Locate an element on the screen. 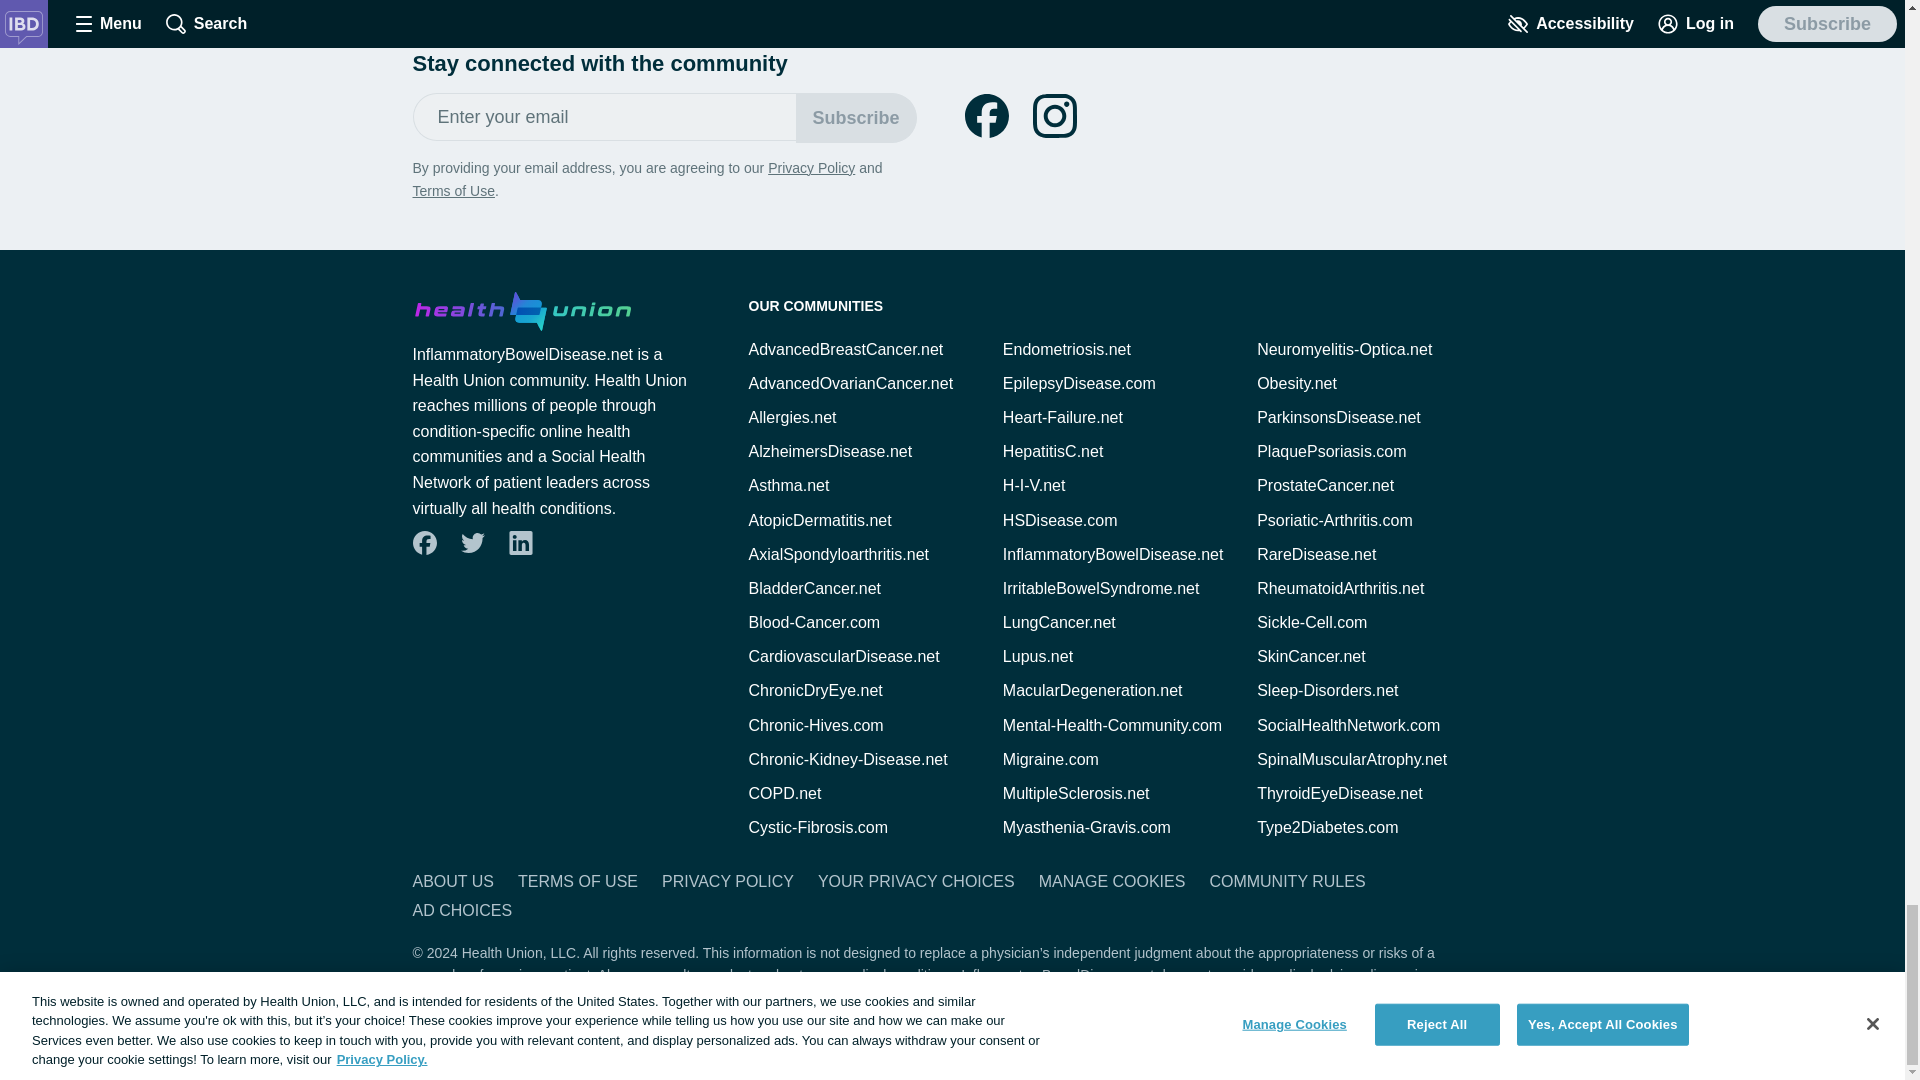  Follow us on facebook is located at coordinates (986, 116).